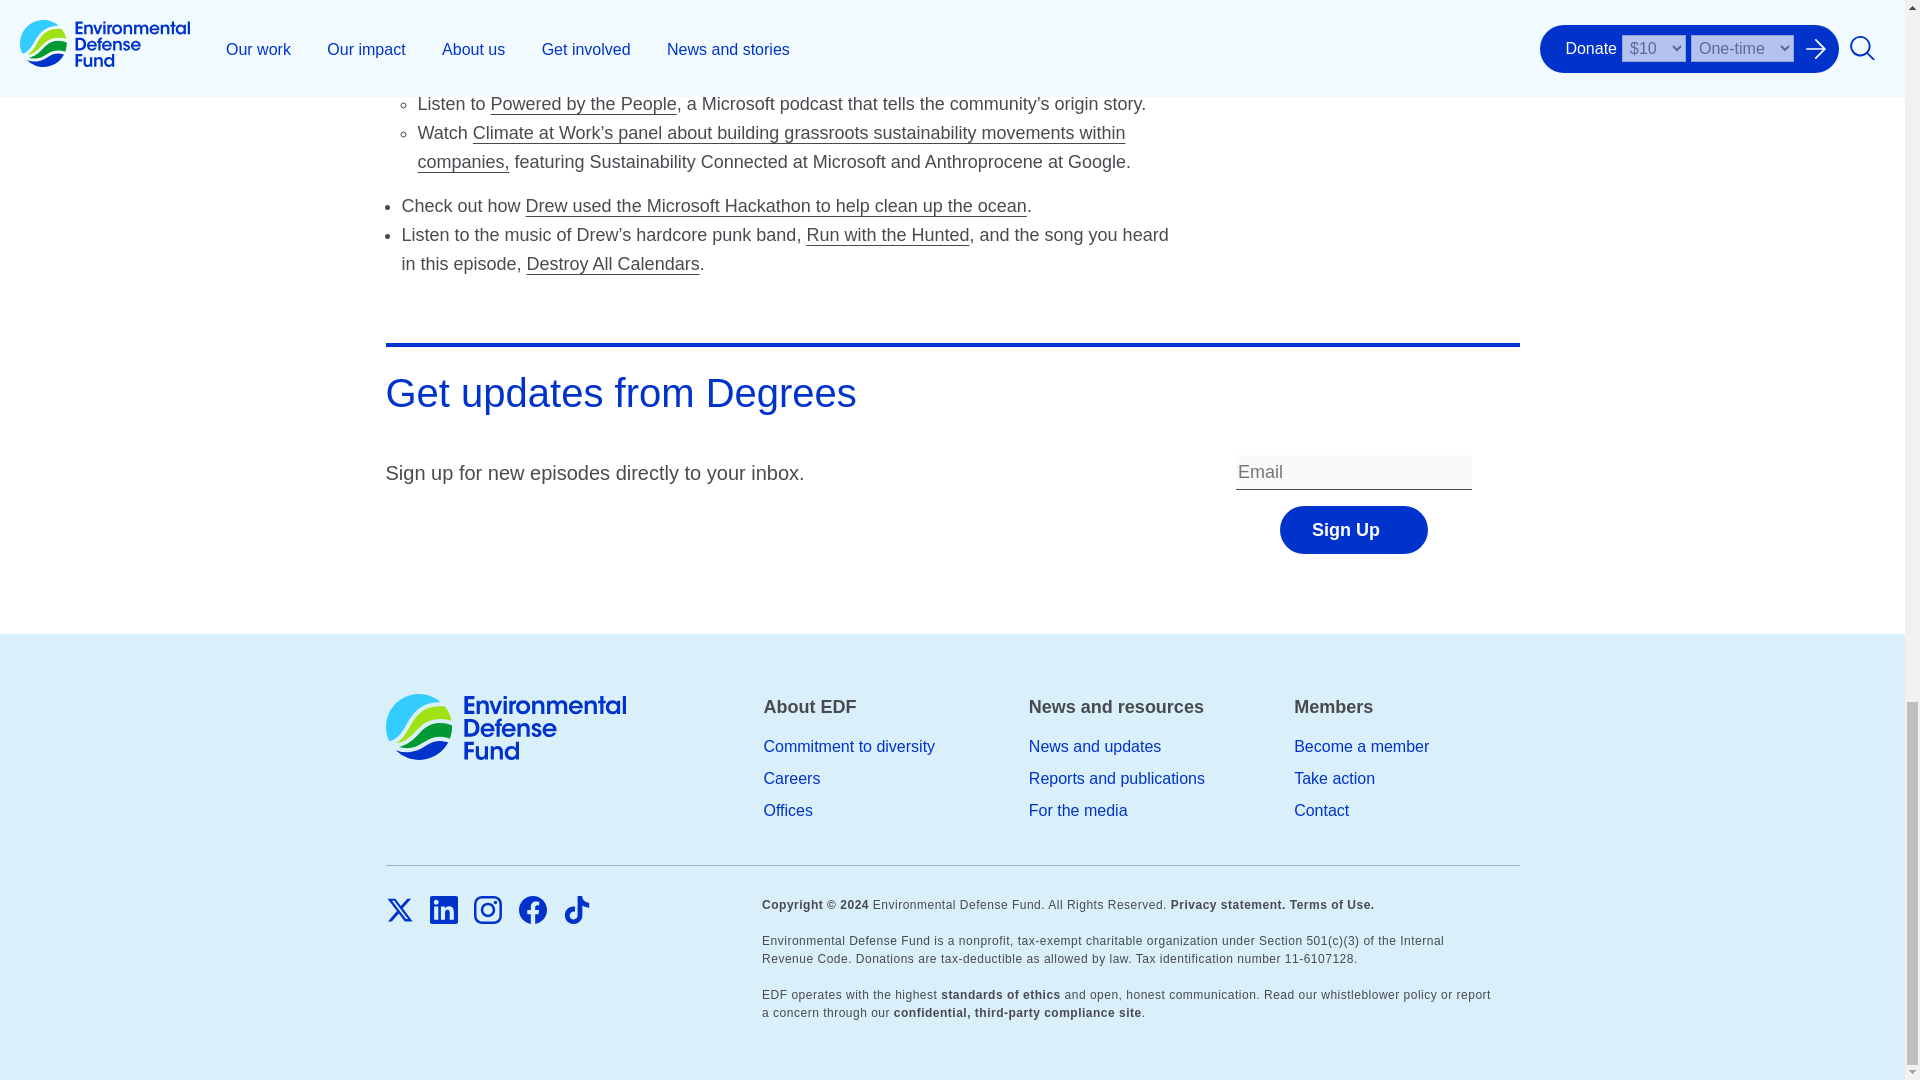 The height and width of the screenshot is (1080, 1920). What do you see at coordinates (400, 911) in the screenshot?
I see `Twitter` at bounding box center [400, 911].